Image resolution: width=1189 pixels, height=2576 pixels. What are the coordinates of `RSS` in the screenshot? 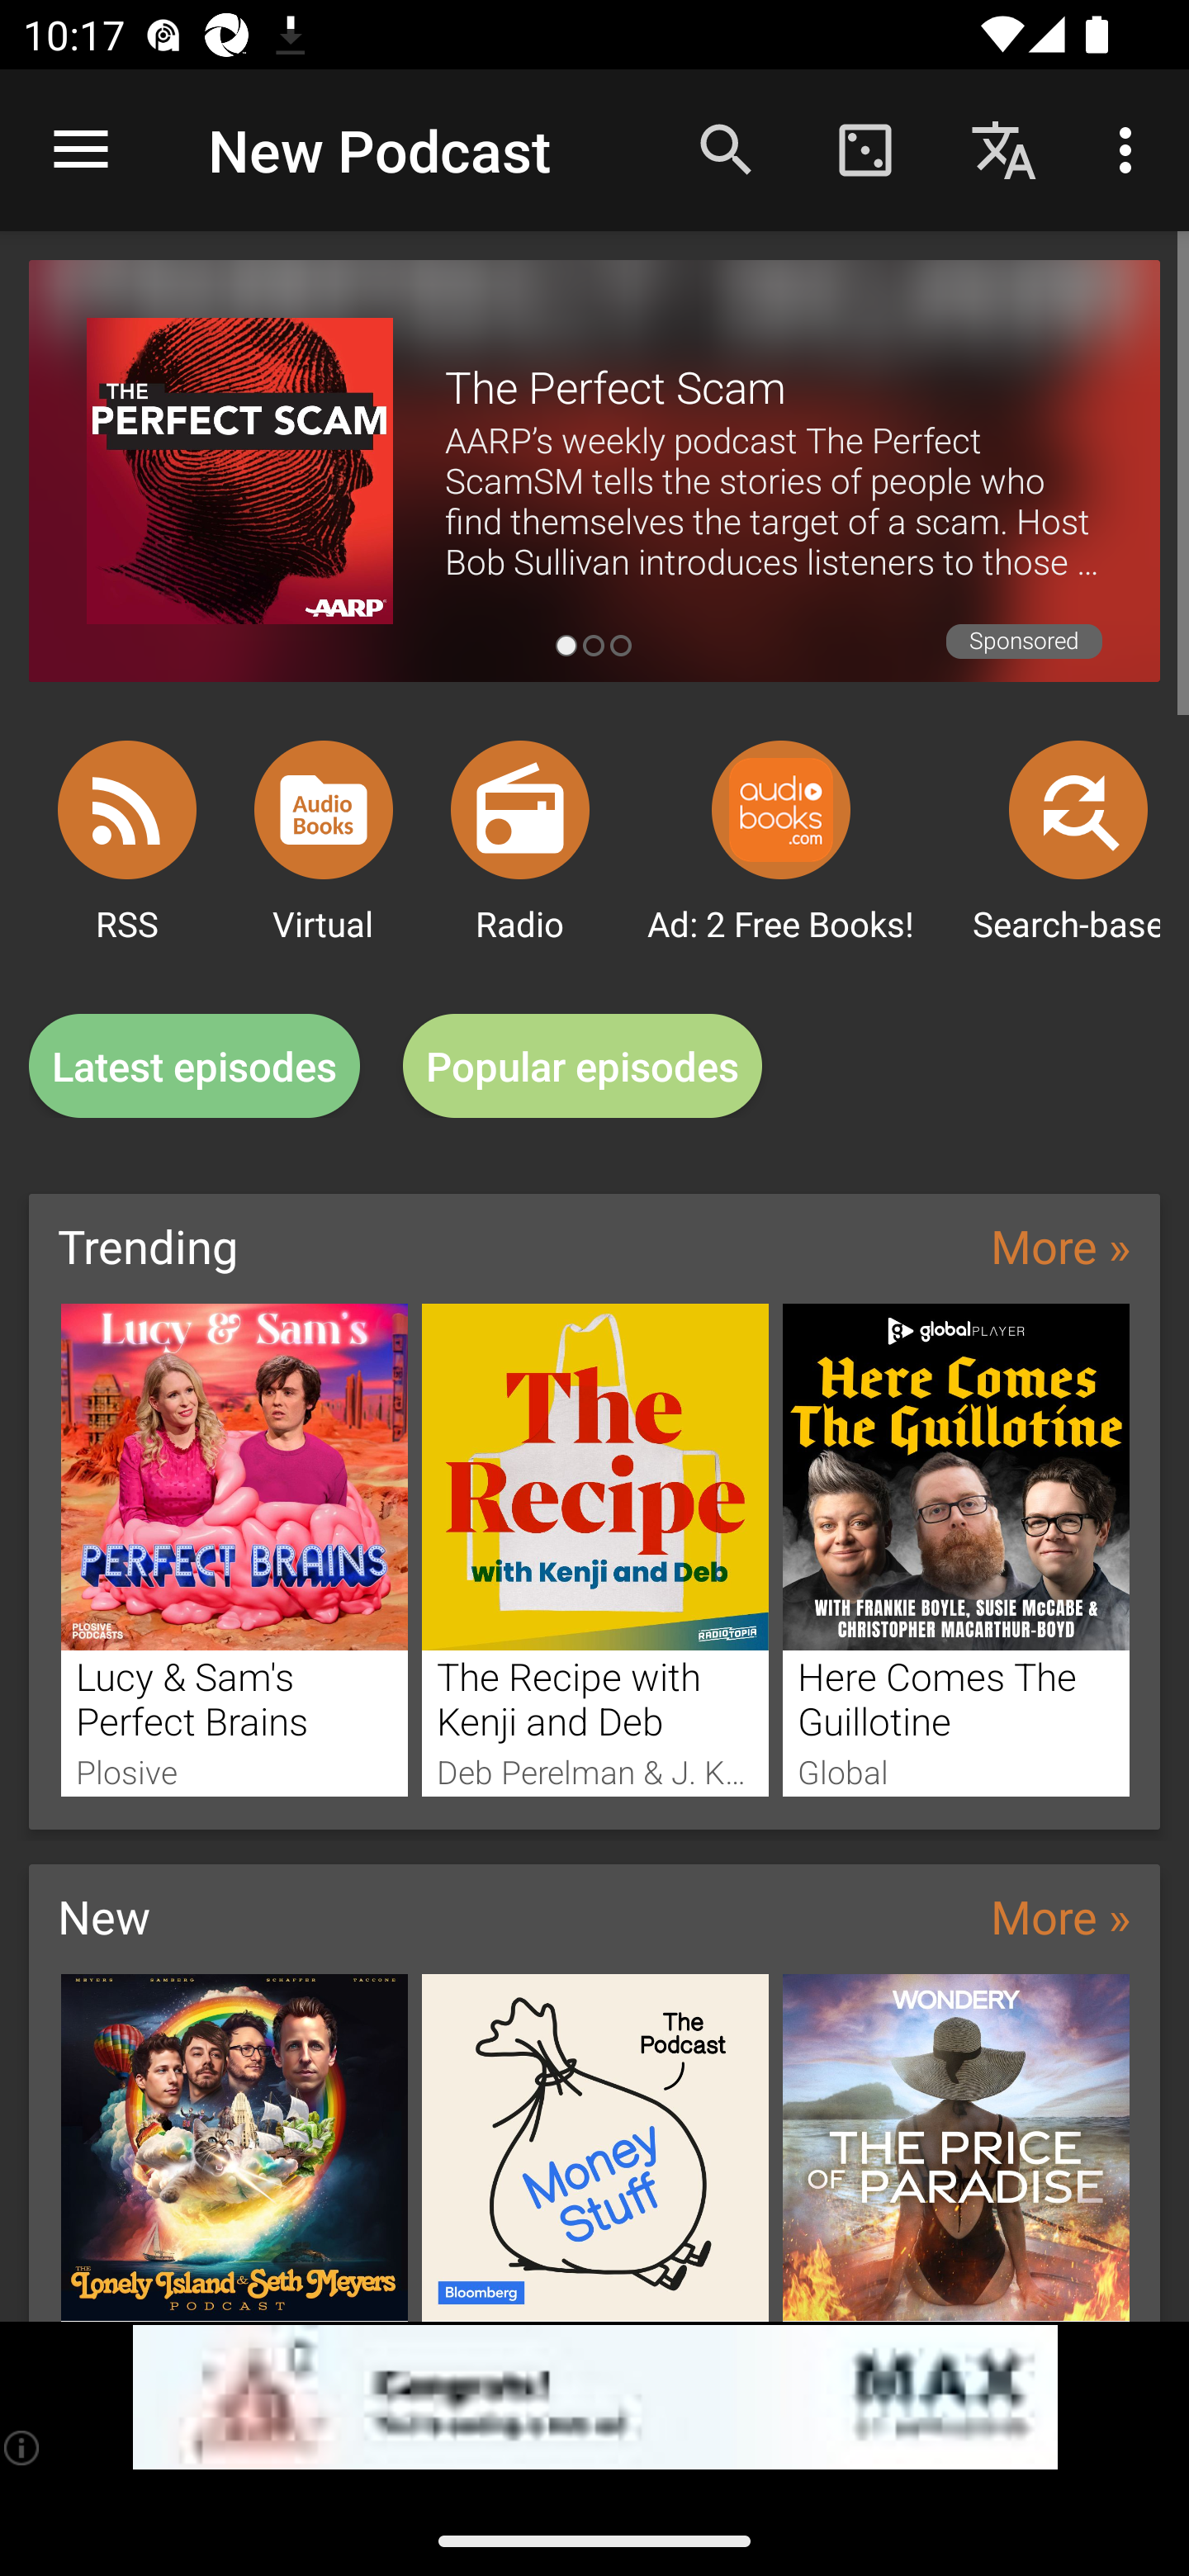 It's located at (127, 809).